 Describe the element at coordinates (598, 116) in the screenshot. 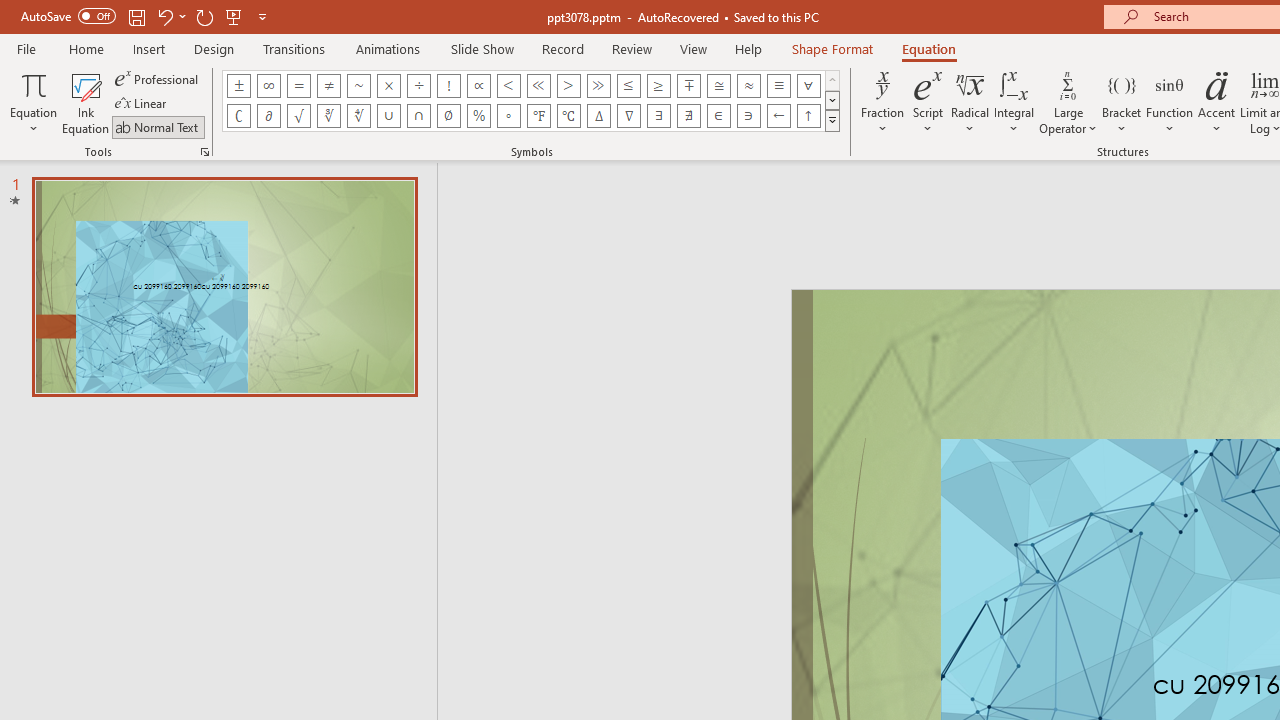

I see `Equation Symbol Increment` at that location.